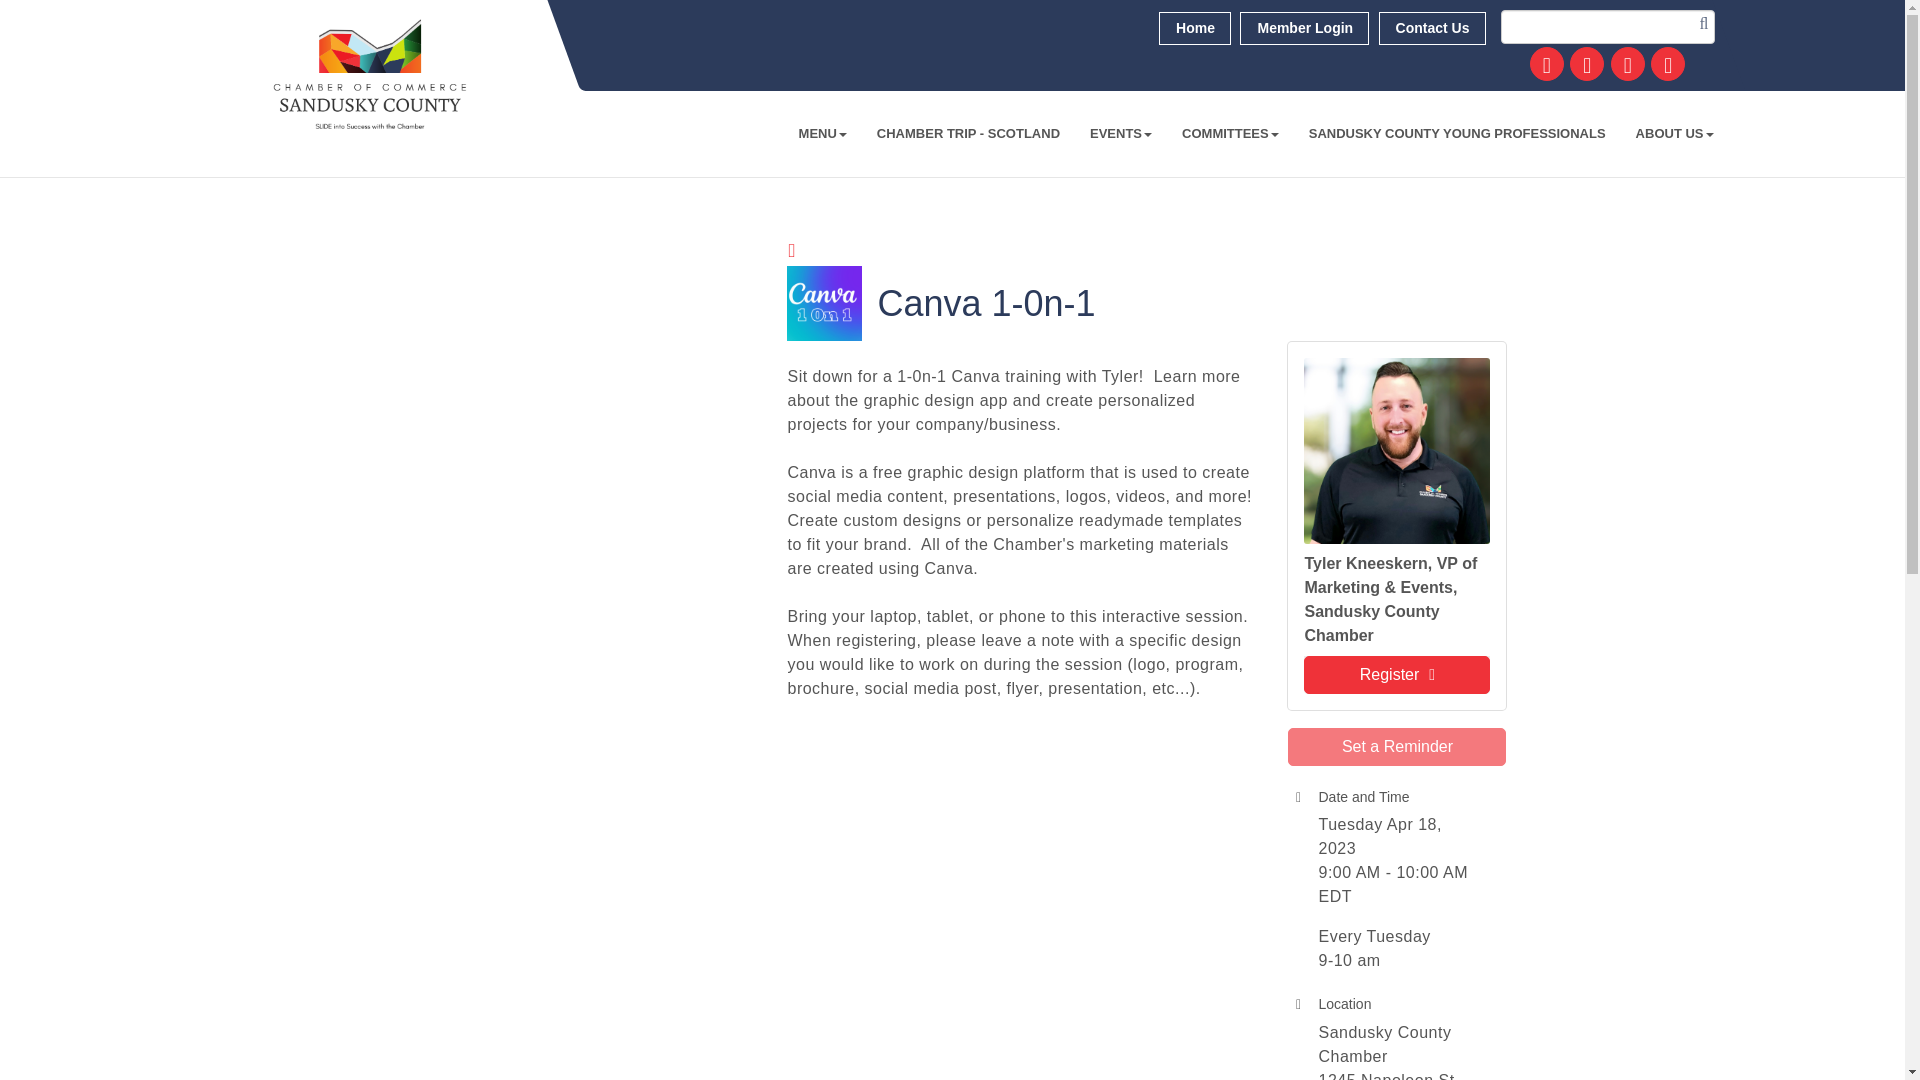 The width and height of the screenshot is (1920, 1080). What do you see at coordinates (1194, 28) in the screenshot?
I see `Home` at bounding box center [1194, 28].